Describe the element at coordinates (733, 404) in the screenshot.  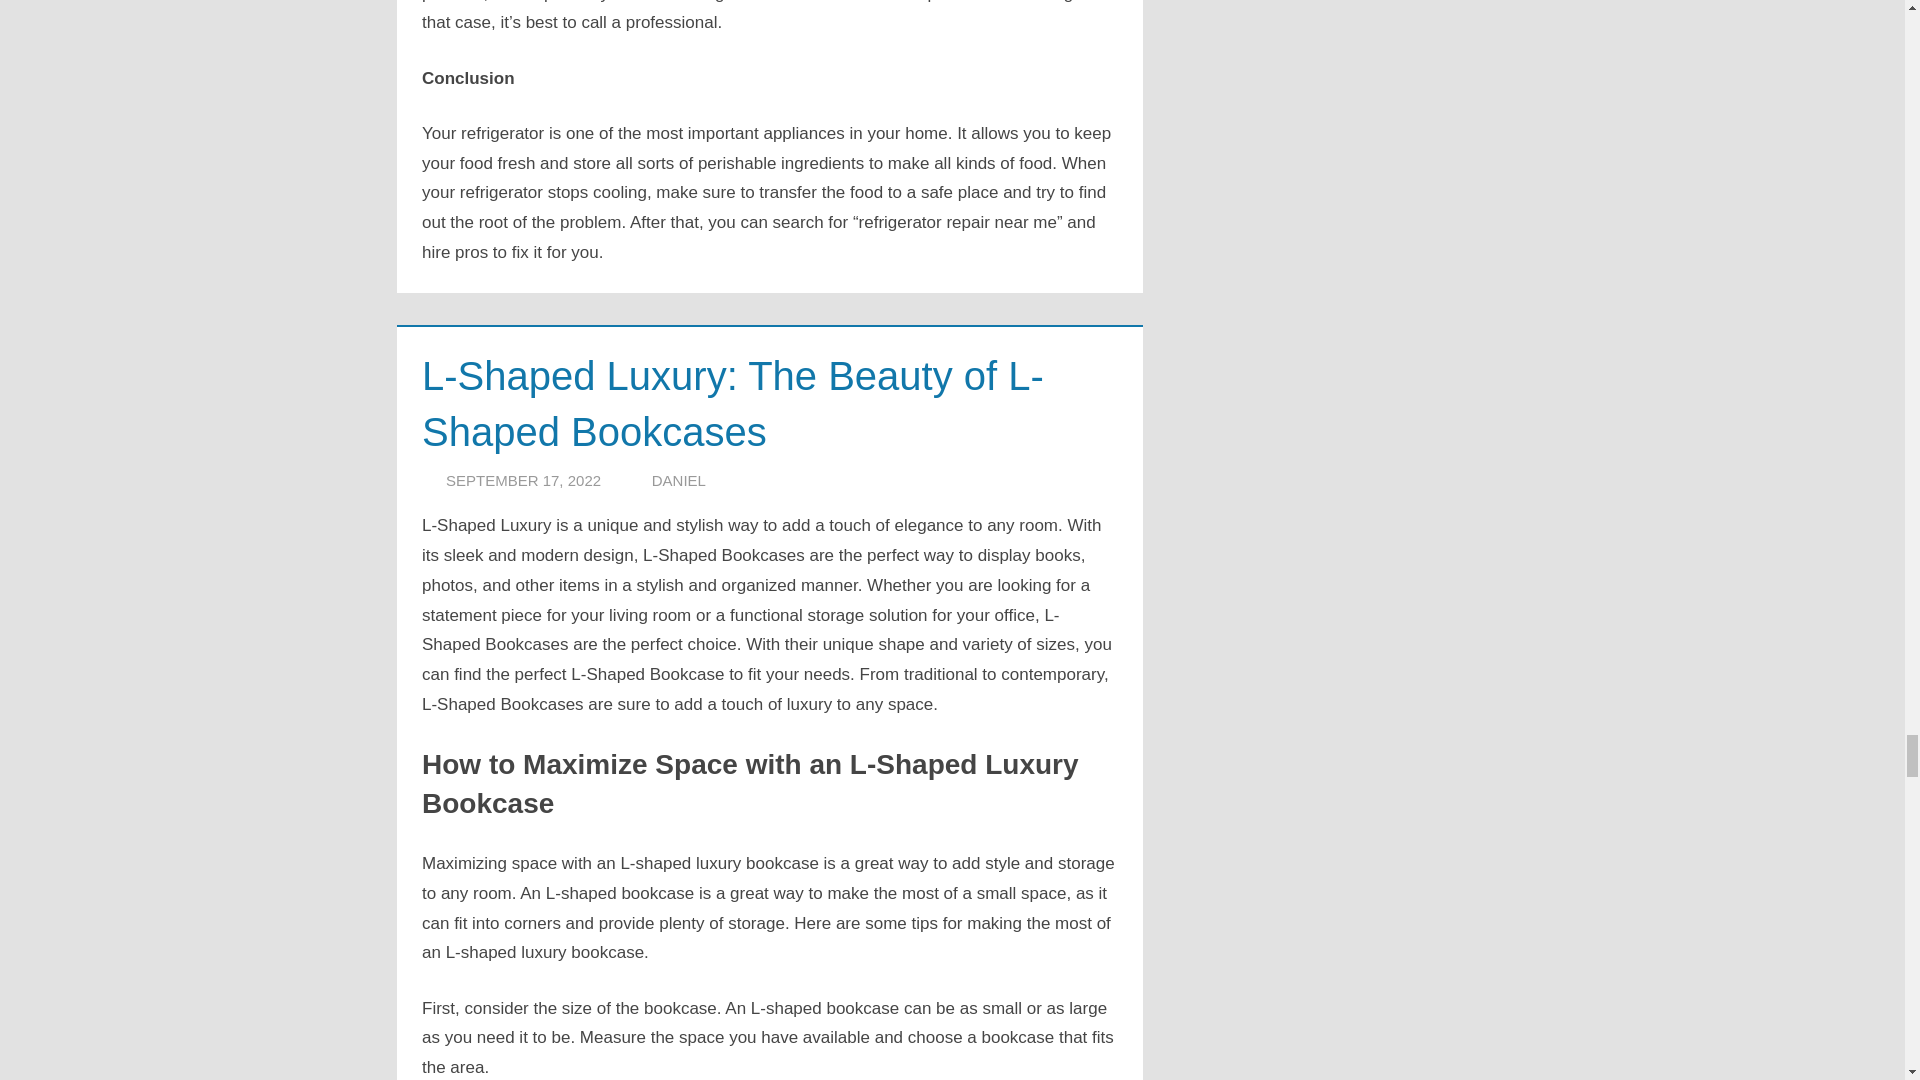
I see `L-Shaped Luxury: The Beauty of L-Shaped Bookcases` at that location.